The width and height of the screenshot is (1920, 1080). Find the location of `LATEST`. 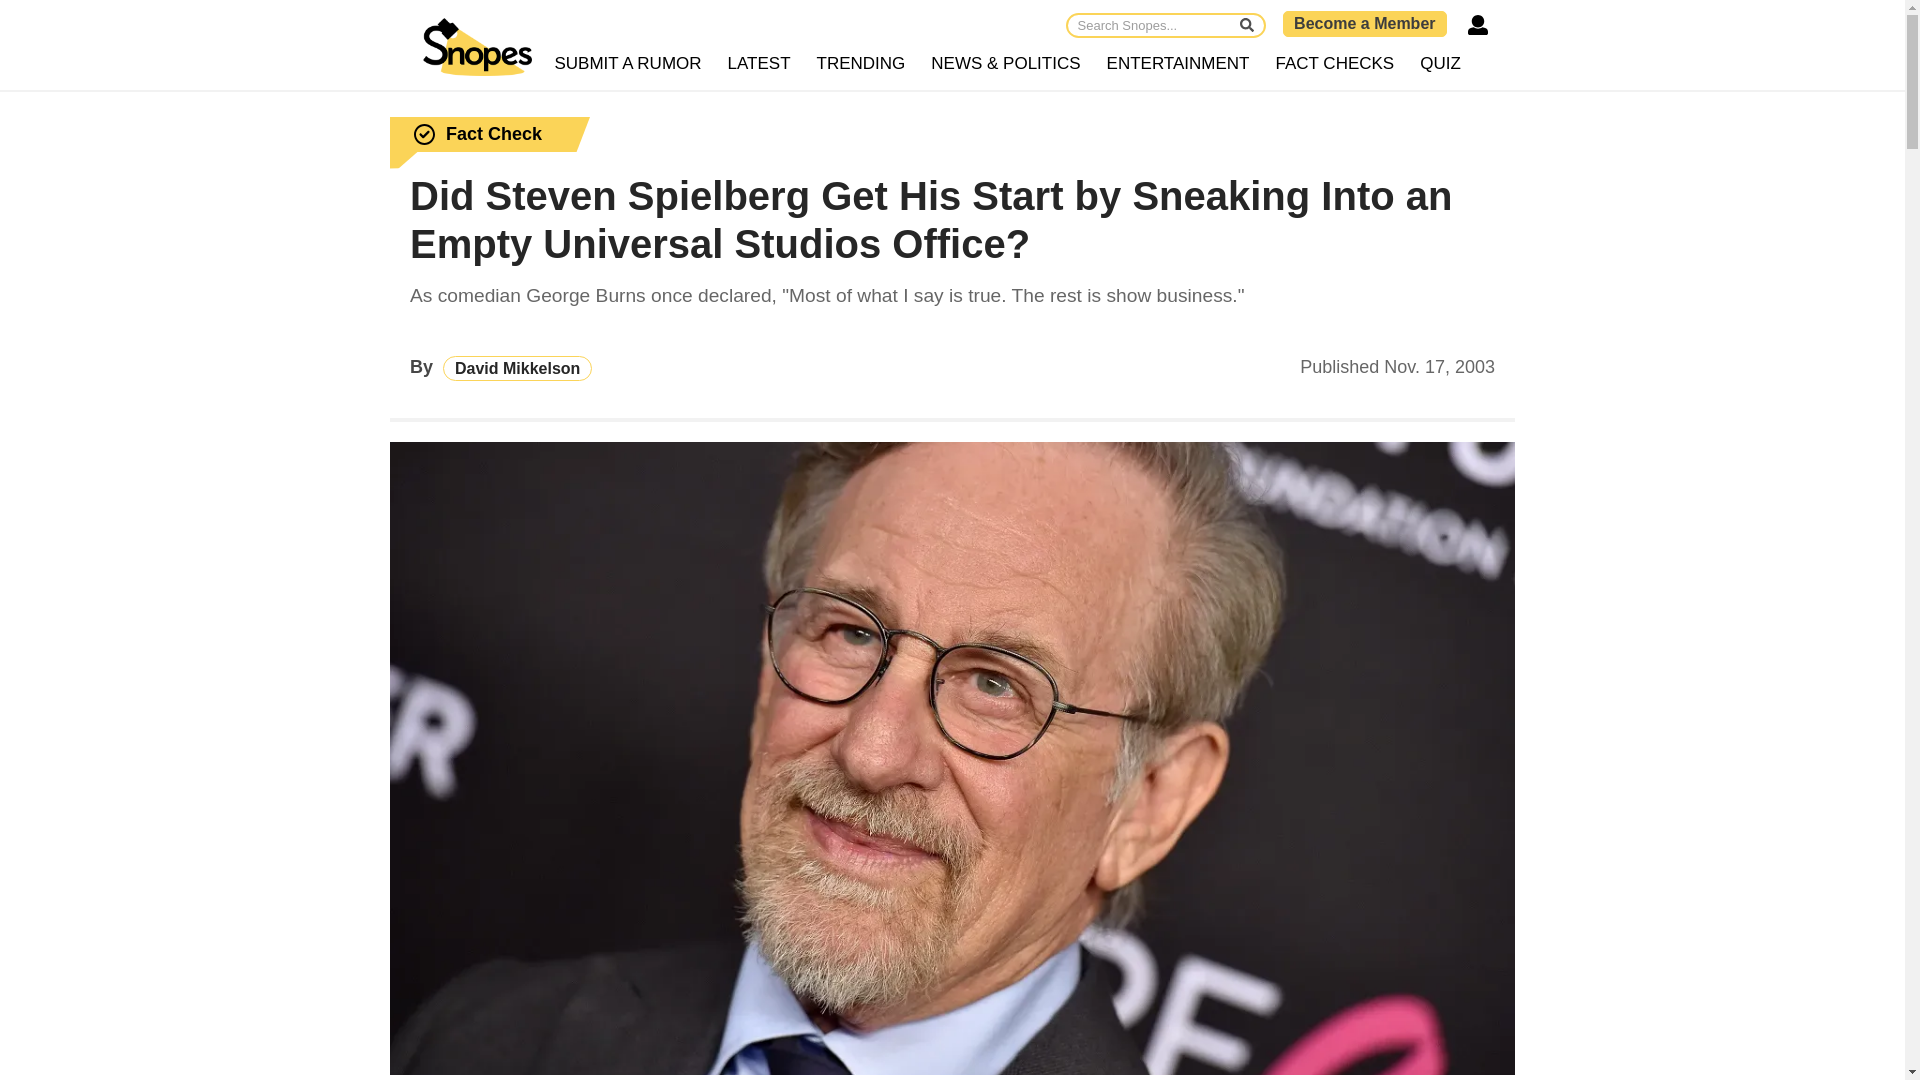

LATEST is located at coordinates (760, 64).